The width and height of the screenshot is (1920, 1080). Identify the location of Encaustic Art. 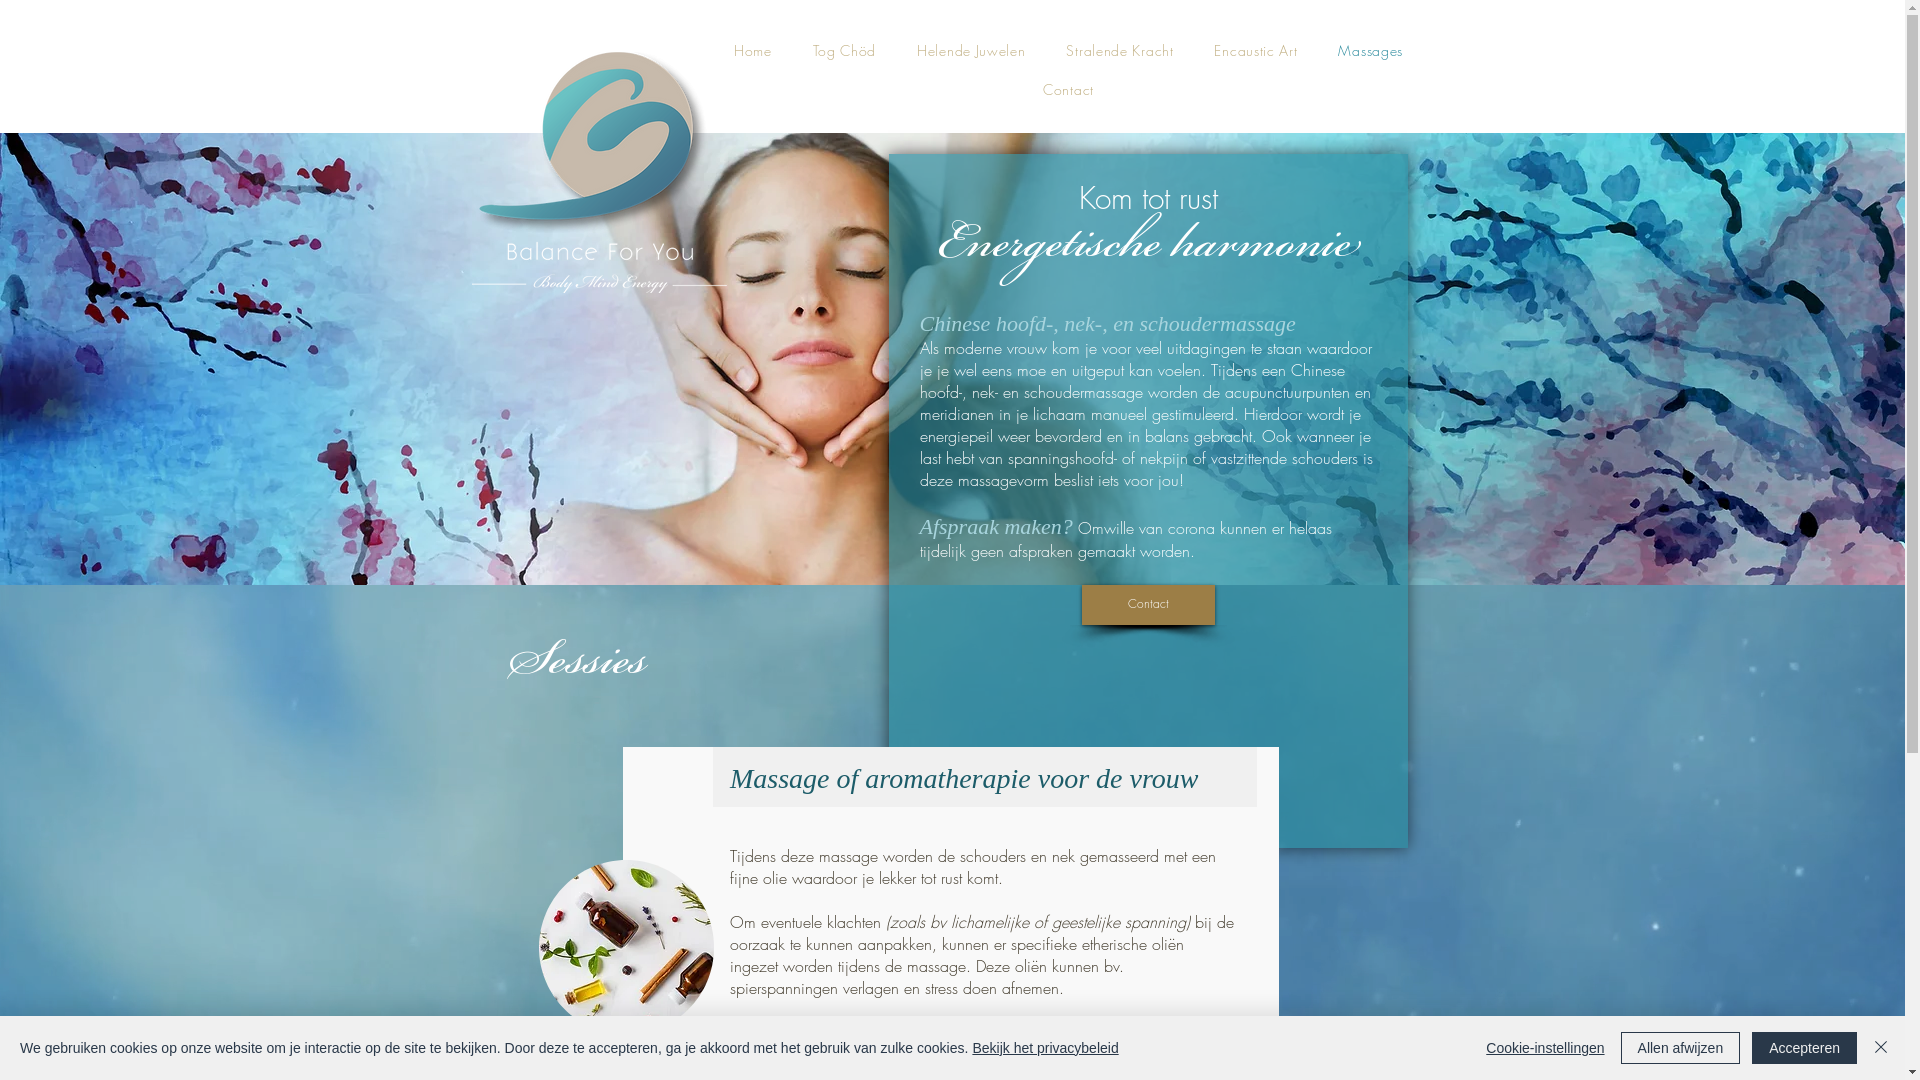
(1256, 52).